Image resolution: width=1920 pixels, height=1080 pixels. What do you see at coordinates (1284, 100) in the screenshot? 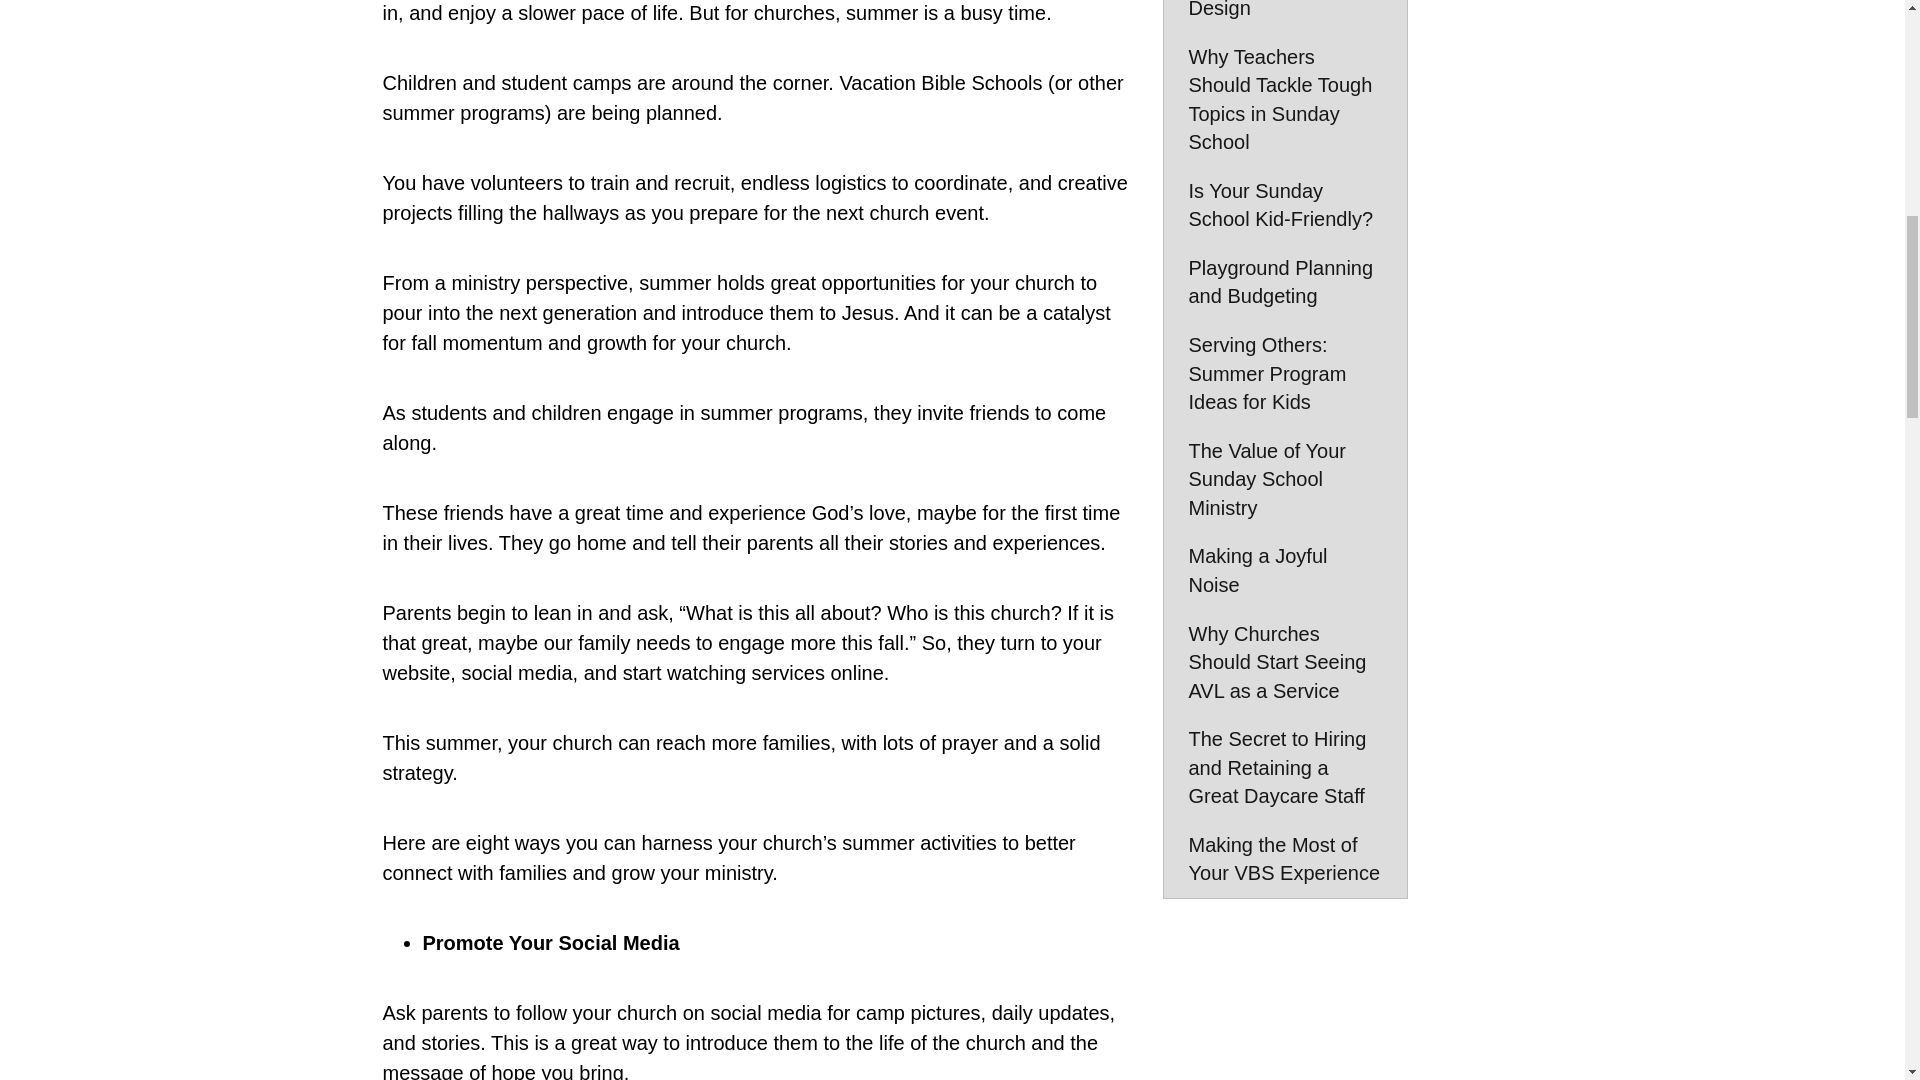
I see `Why Teachers Should Tackle Tough Topics in Sunday School` at bounding box center [1284, 100].